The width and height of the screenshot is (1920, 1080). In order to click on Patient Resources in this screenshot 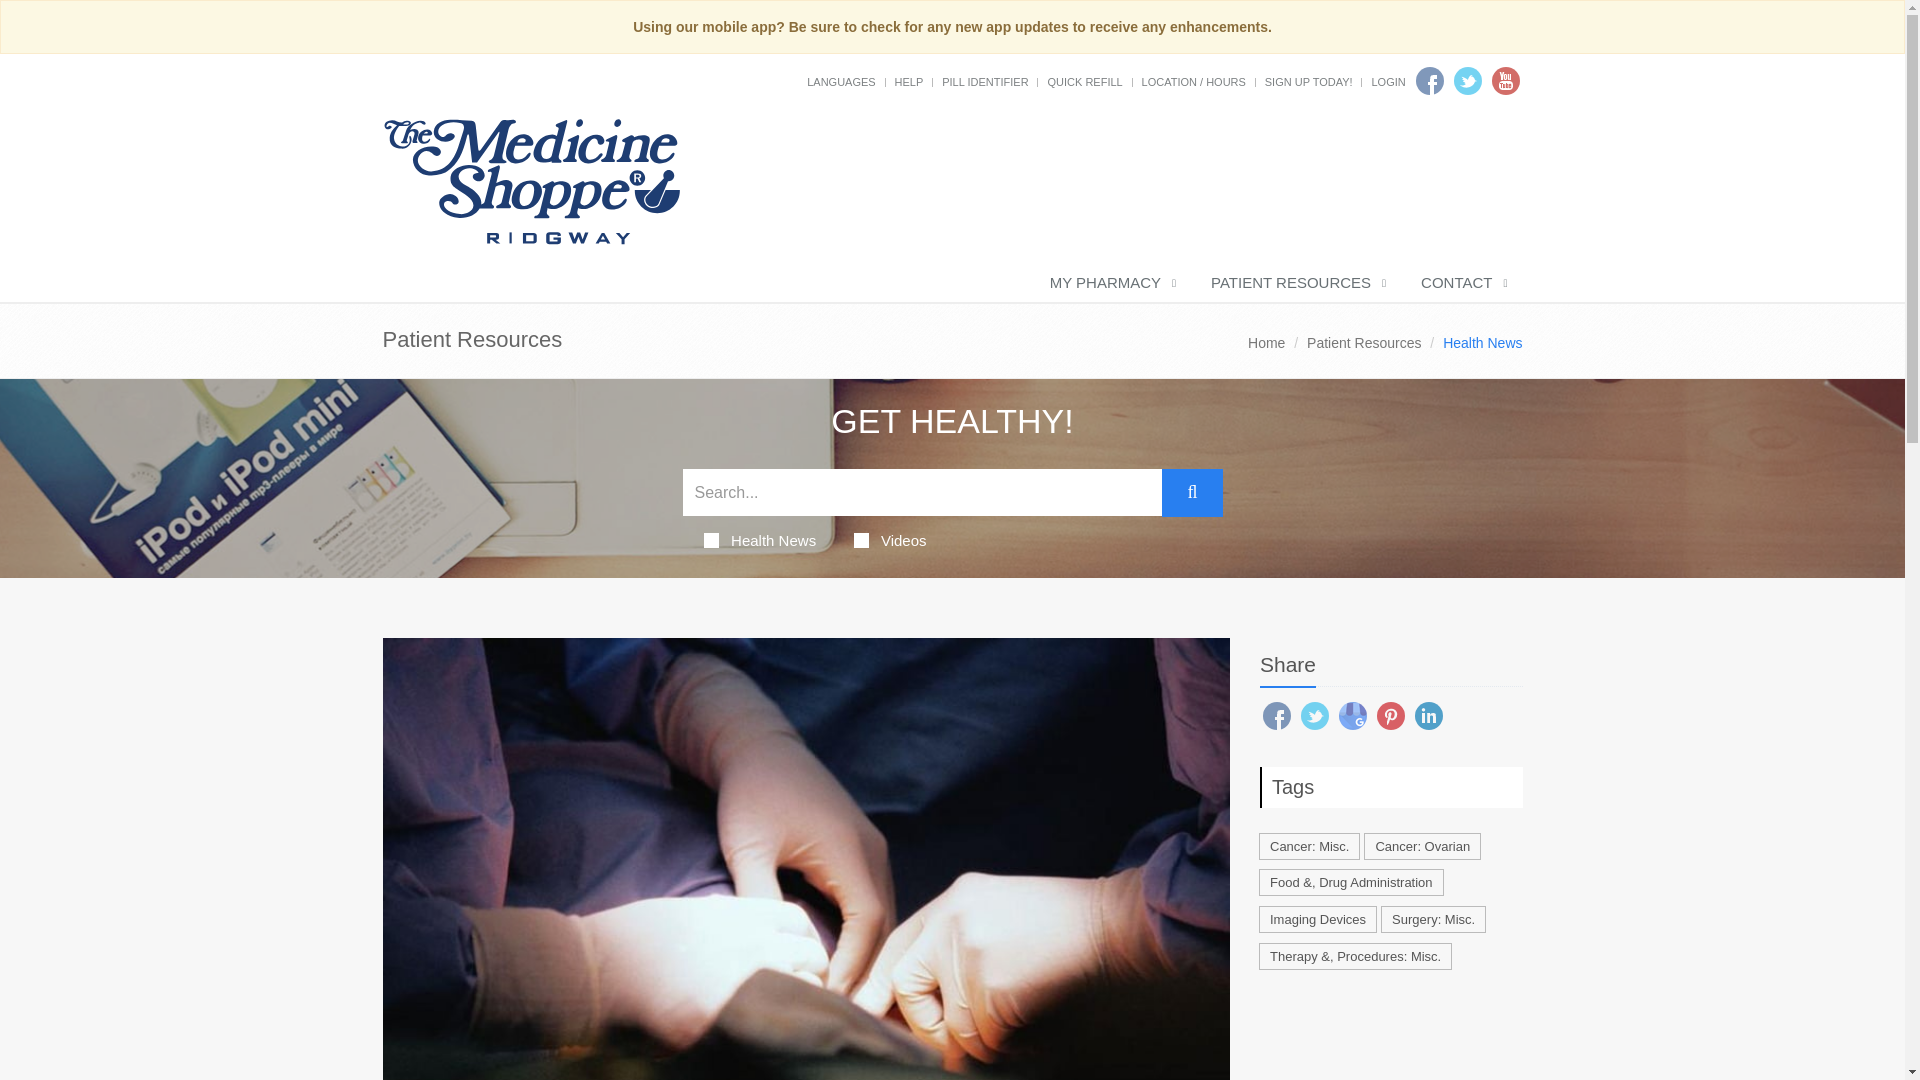, I will do `click(1364, 342)`.